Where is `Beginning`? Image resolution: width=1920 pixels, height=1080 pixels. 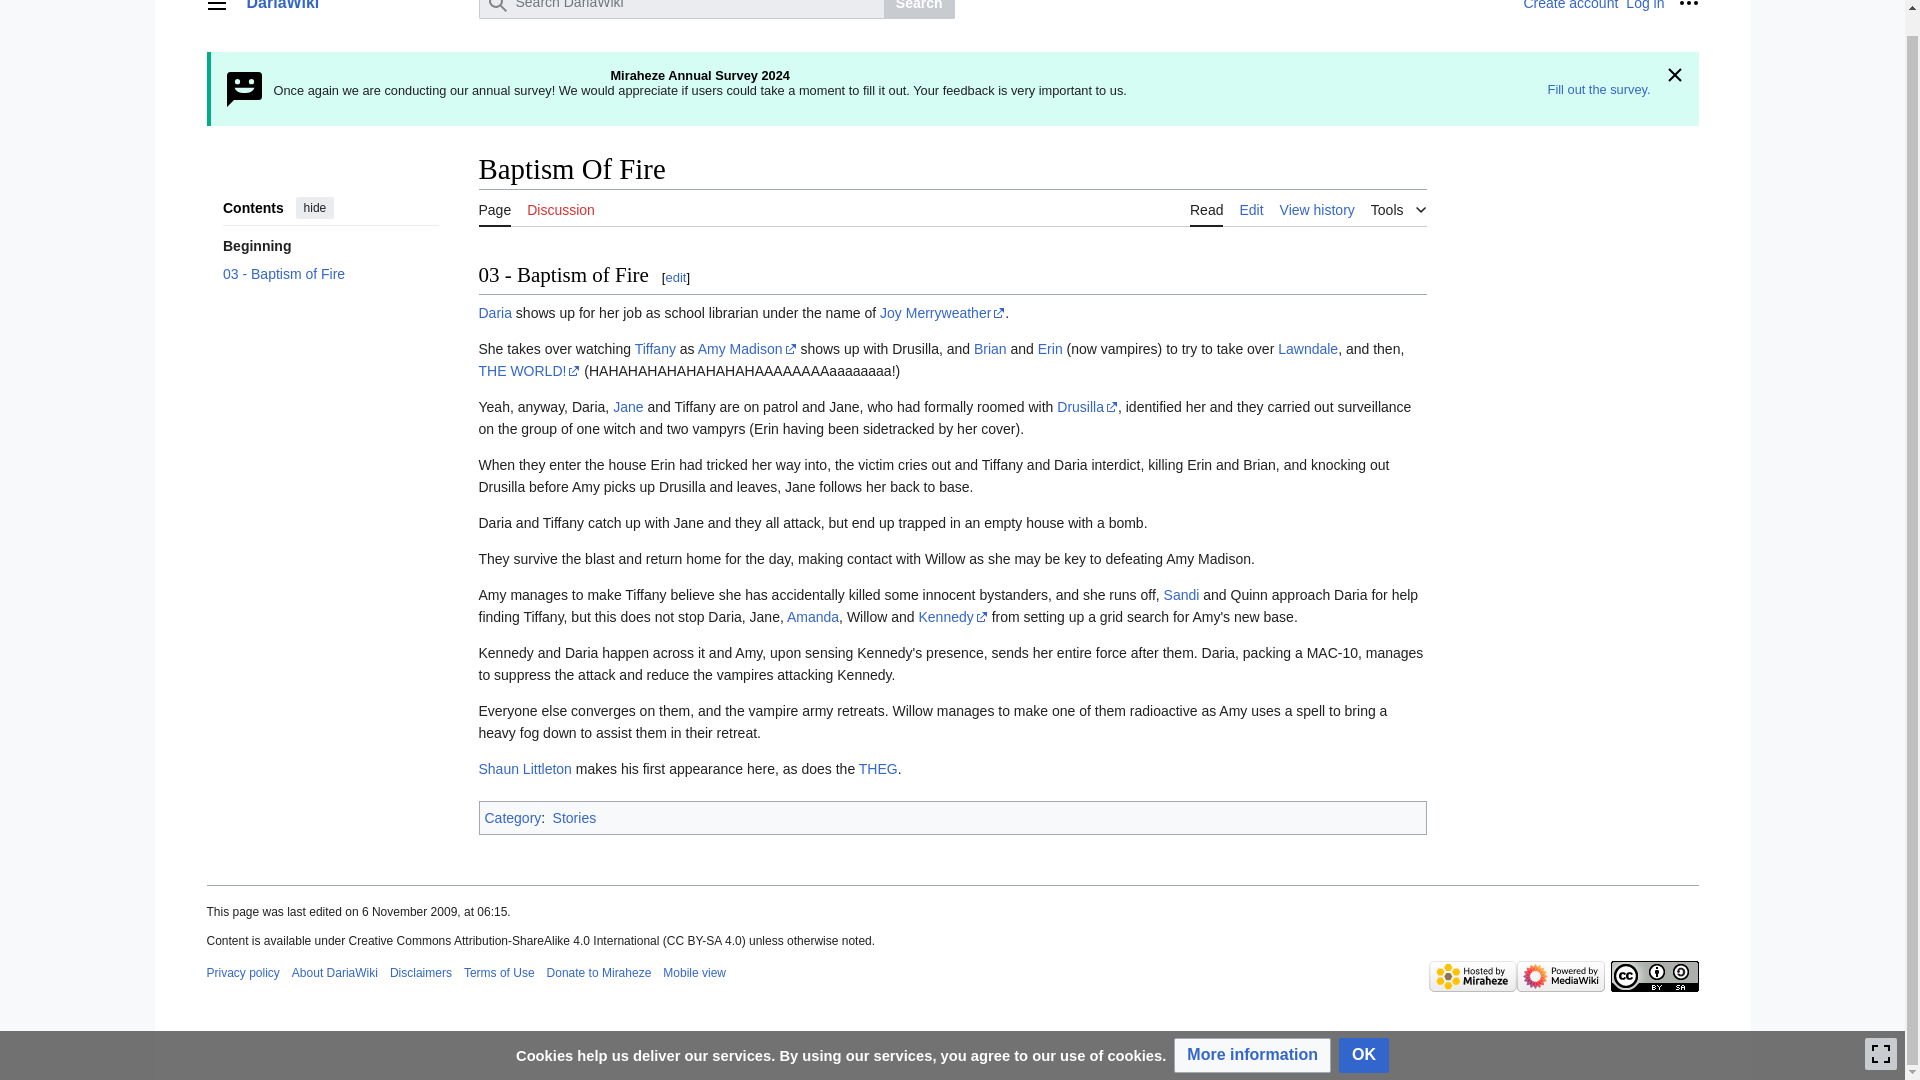
Beginning is located at coordinates (330, 246).